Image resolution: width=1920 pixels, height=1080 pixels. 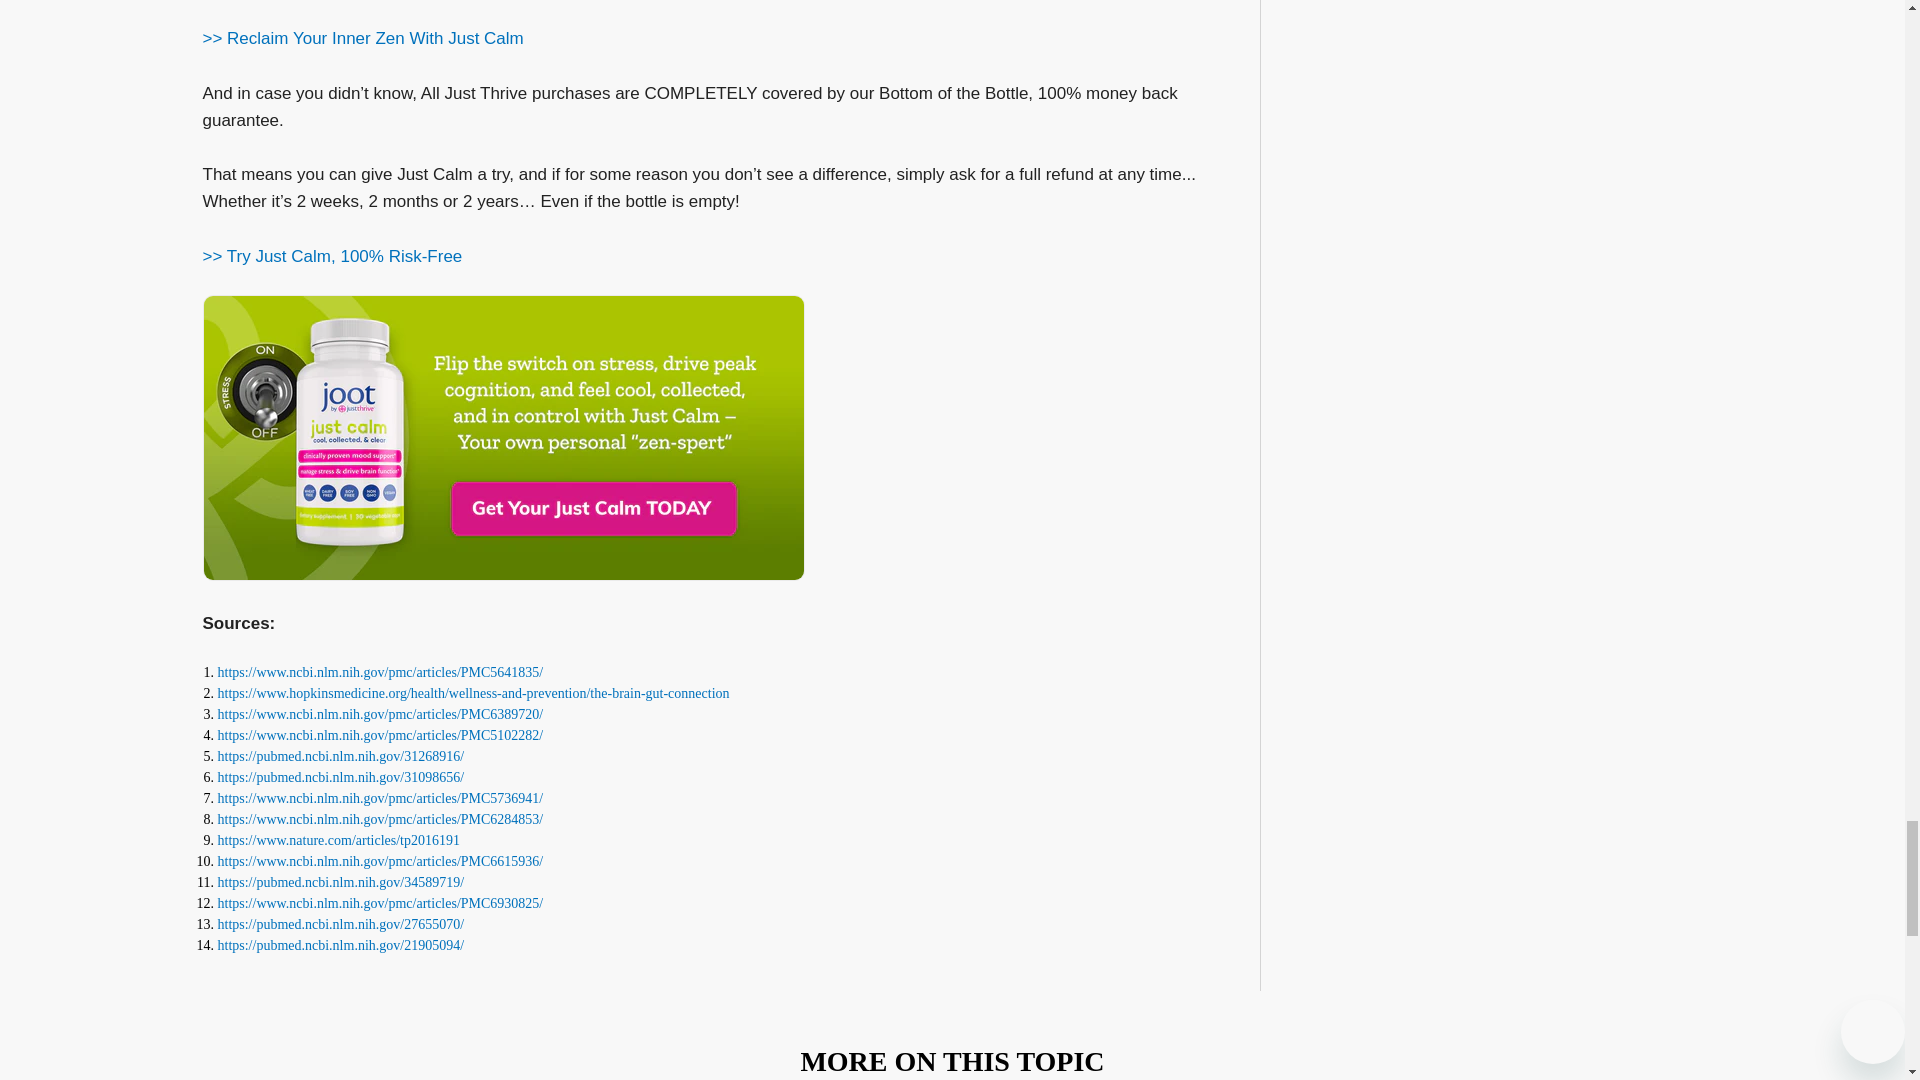 I want to click on Just Calm psychobiotic, so click(x=332, y=256).